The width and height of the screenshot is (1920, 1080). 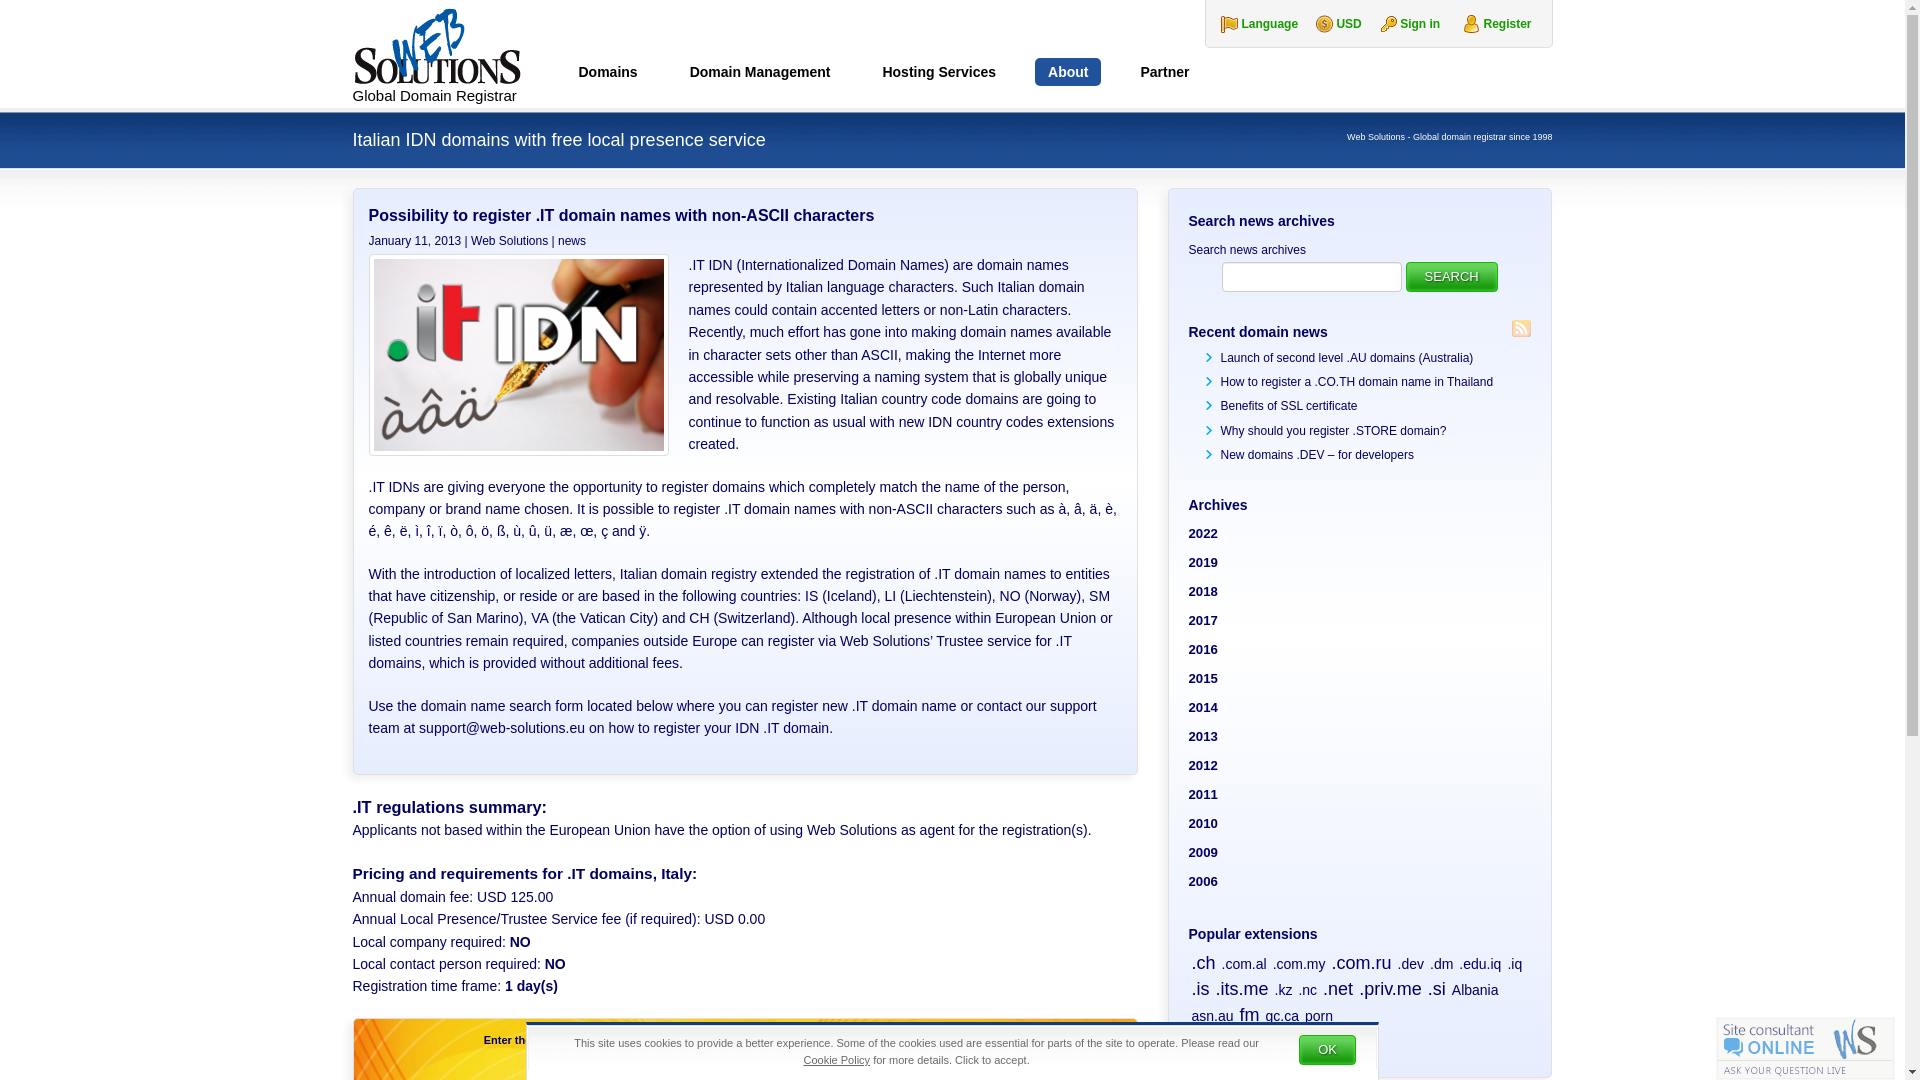 I want to click on Global Domain Registrar, so click(x=452, y=54).